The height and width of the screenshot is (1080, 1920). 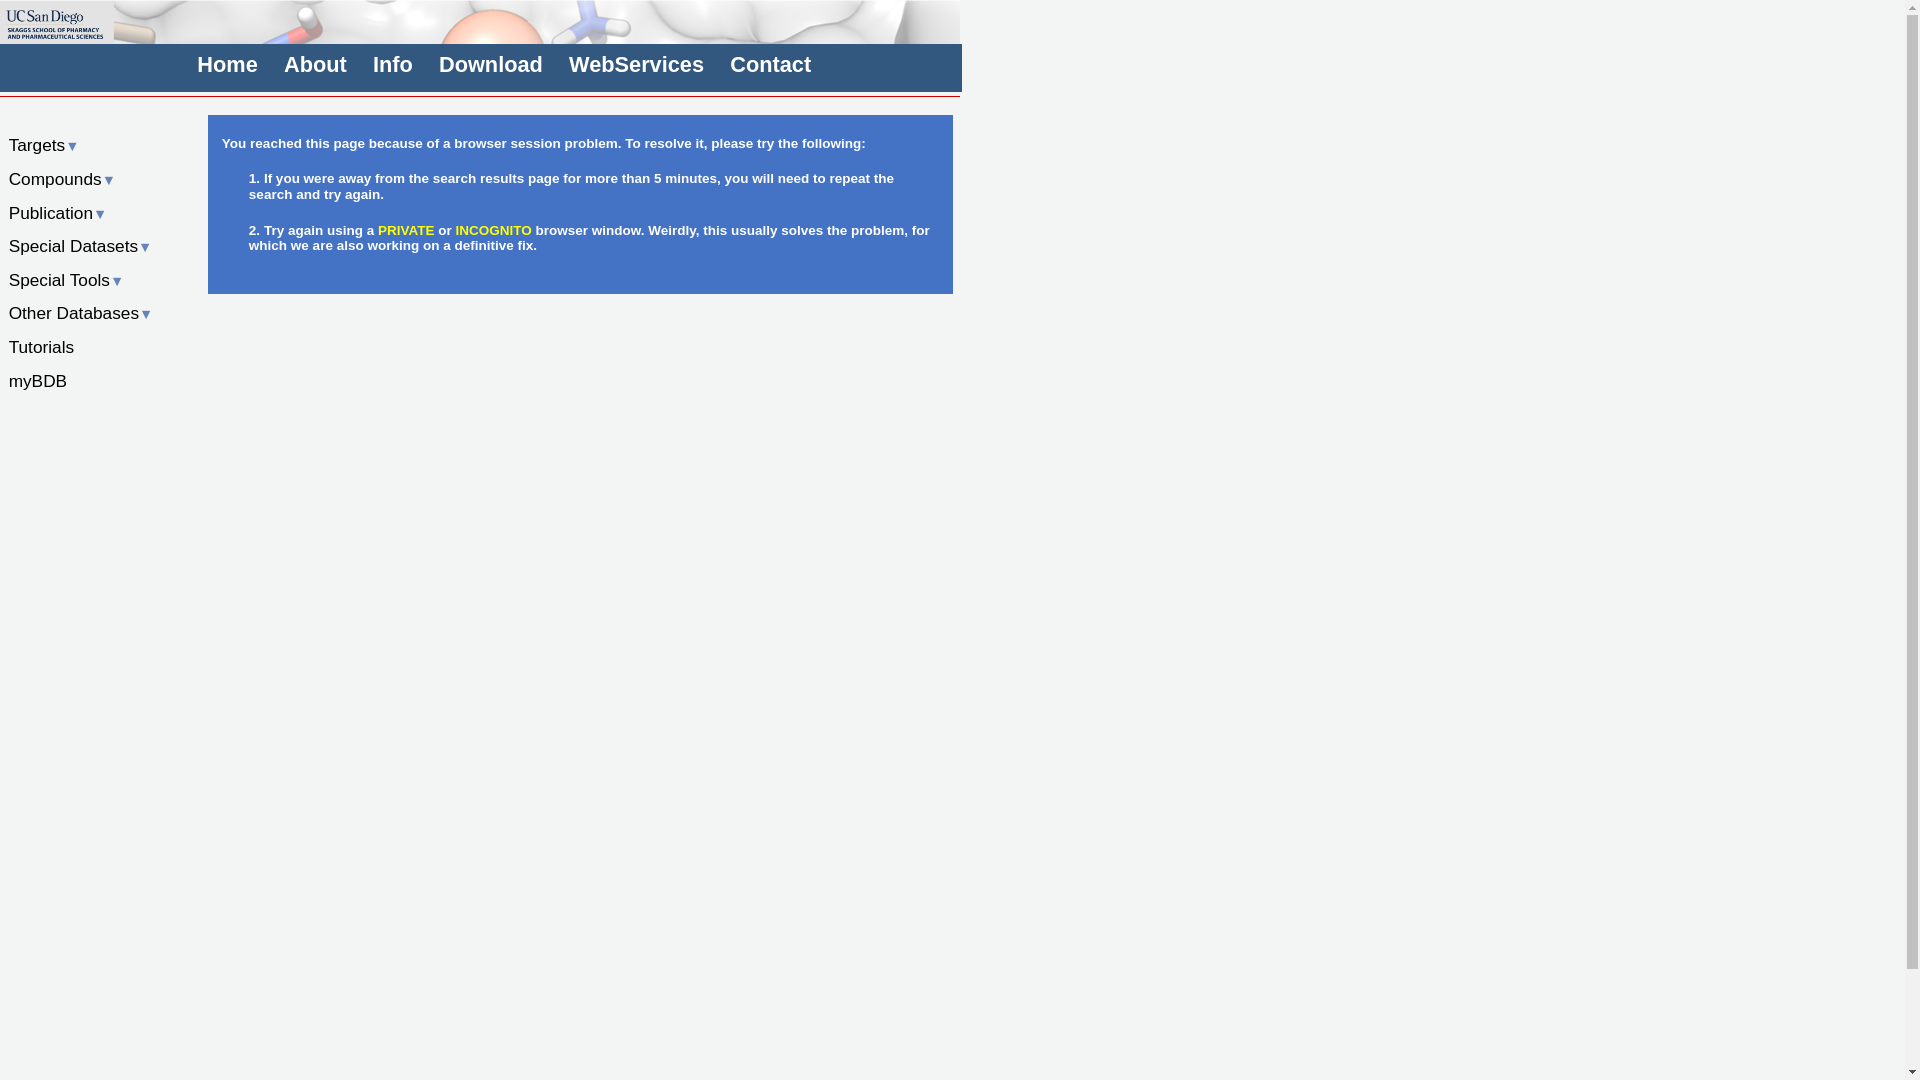 I want to click on Contact, so click(x=770, y=62).